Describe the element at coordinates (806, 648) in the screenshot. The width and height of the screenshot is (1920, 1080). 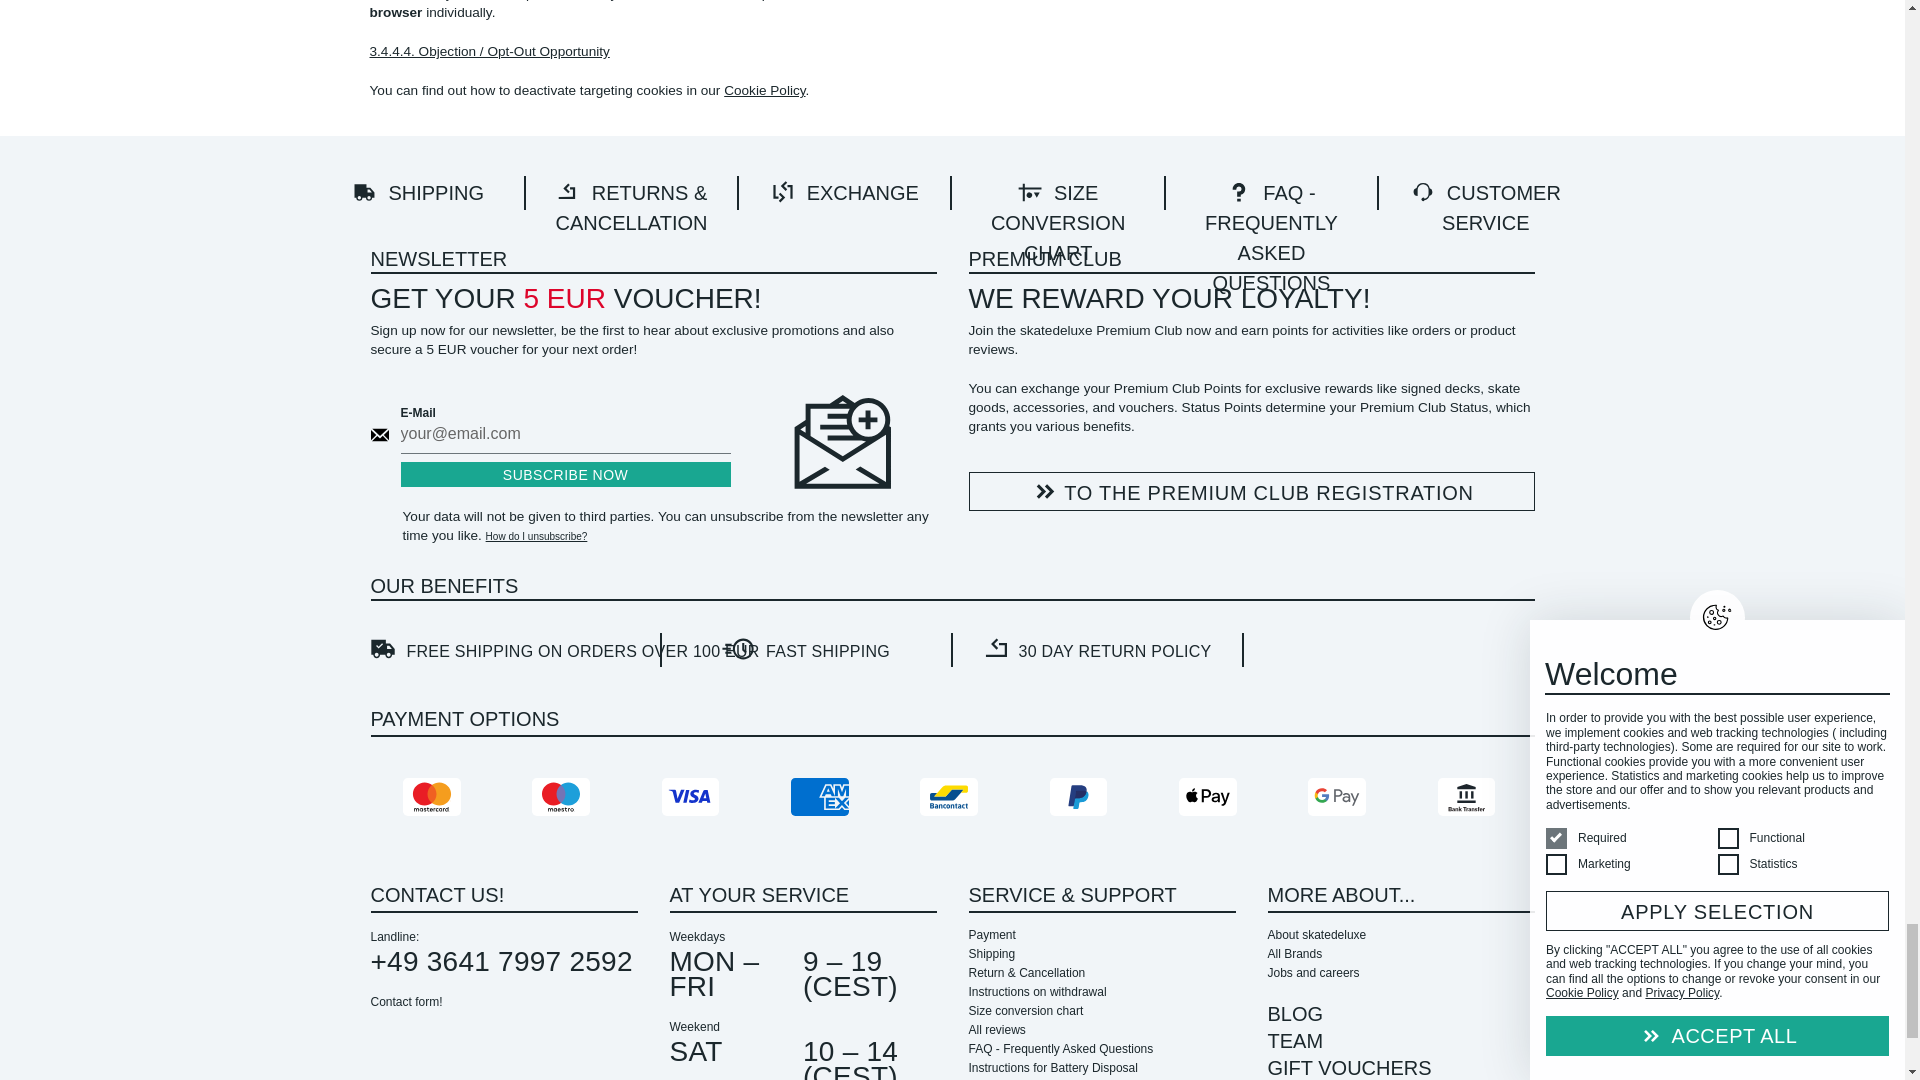
I see `fastest Skateshop` at that location.